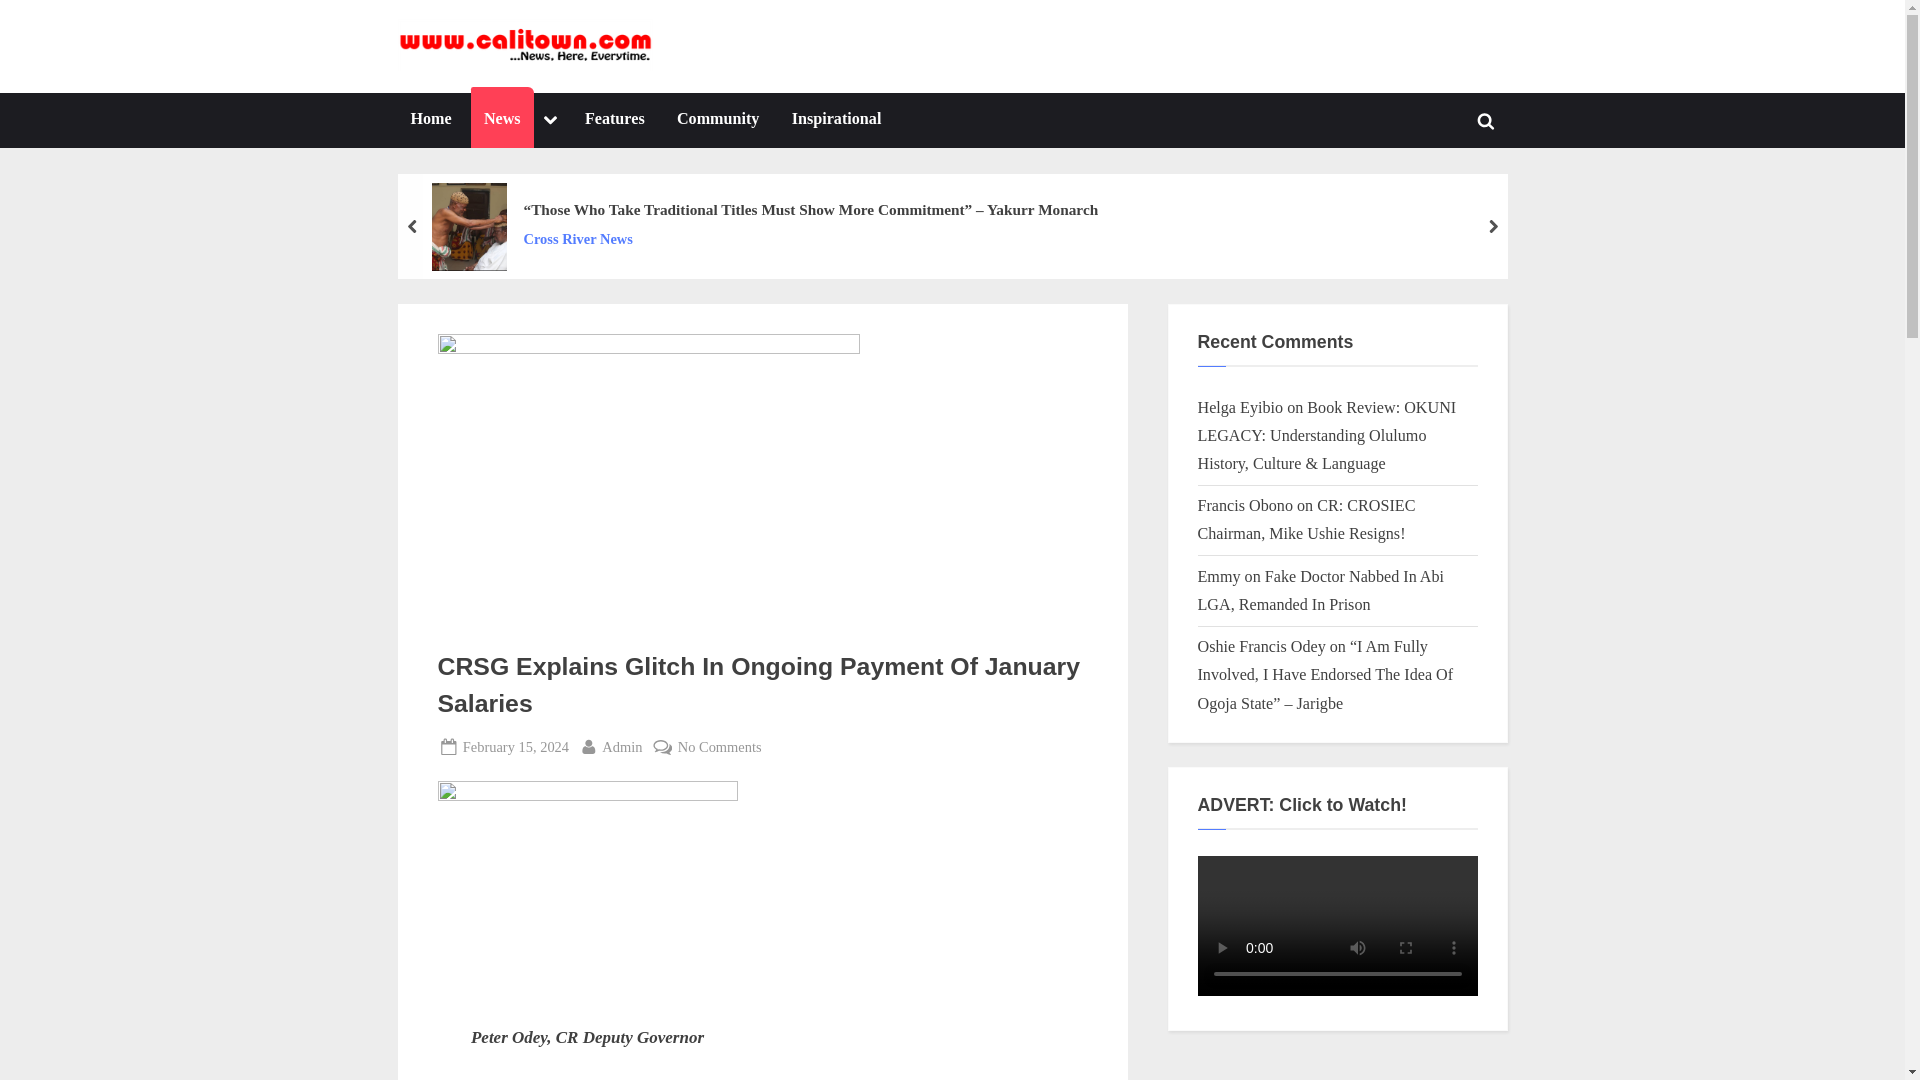 The height and width of the screenshot is (1080, 1920). What do you see at coordinates (615, 120) in the screenshot?
I see `Features` at bounding box center [615, 120].